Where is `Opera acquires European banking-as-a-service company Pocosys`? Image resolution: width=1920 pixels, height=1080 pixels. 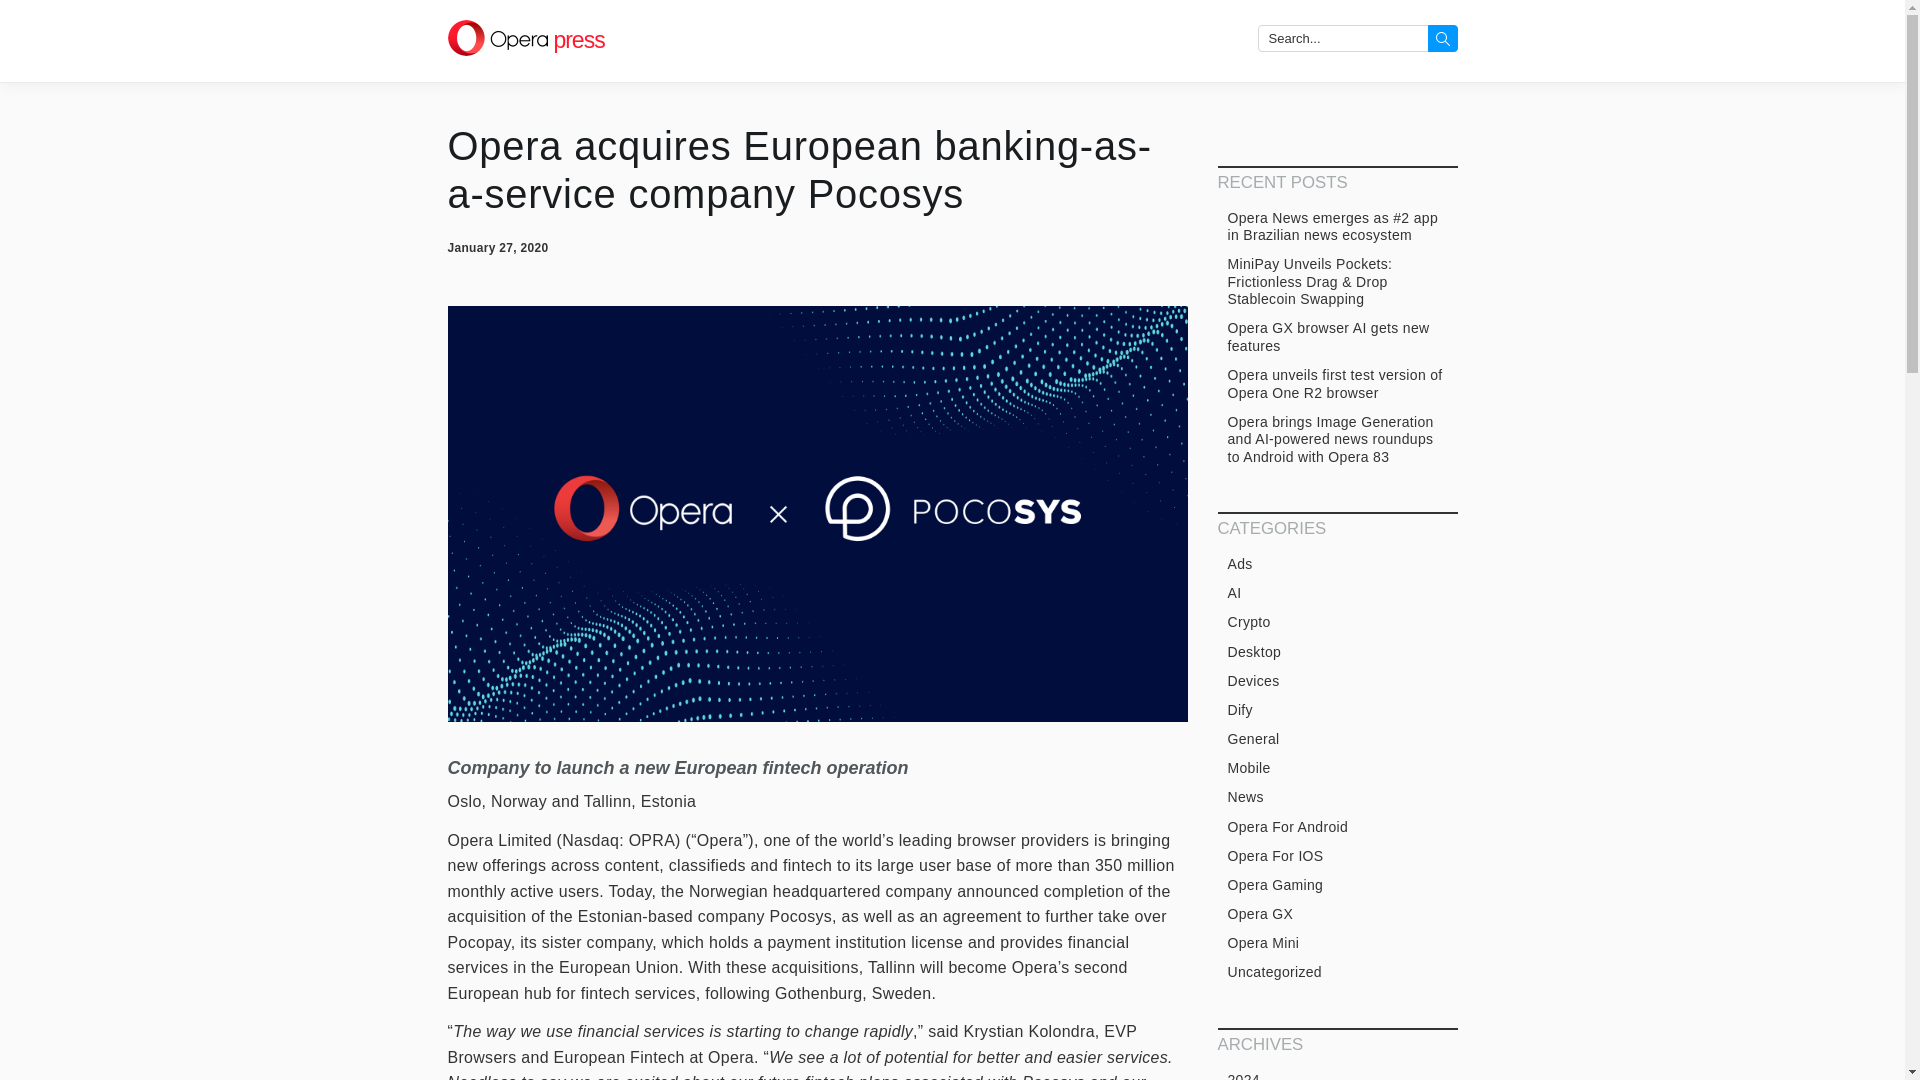 Opera acquires European banking-as-a-service company Pocosys is located at coordinates (800, 170).